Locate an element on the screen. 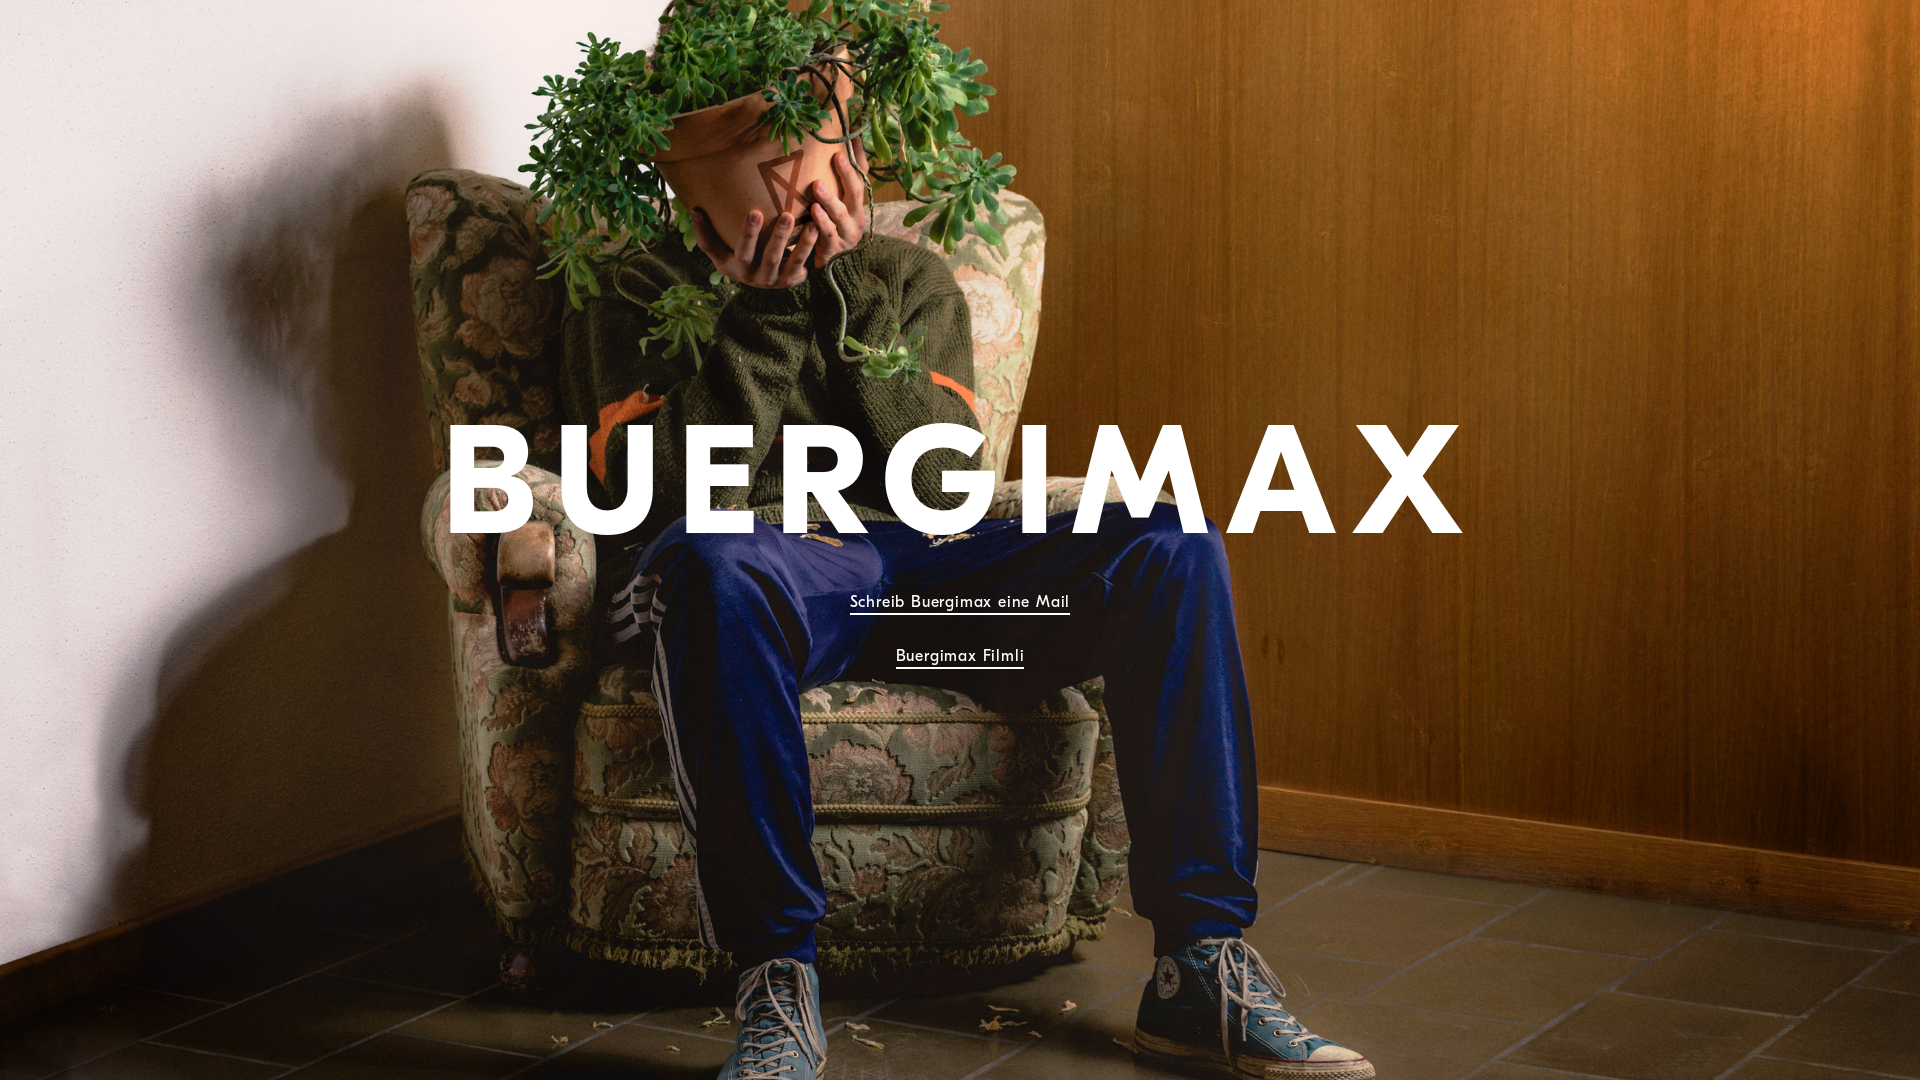  Buergimax Filmli is located at coordinates (960, 658).